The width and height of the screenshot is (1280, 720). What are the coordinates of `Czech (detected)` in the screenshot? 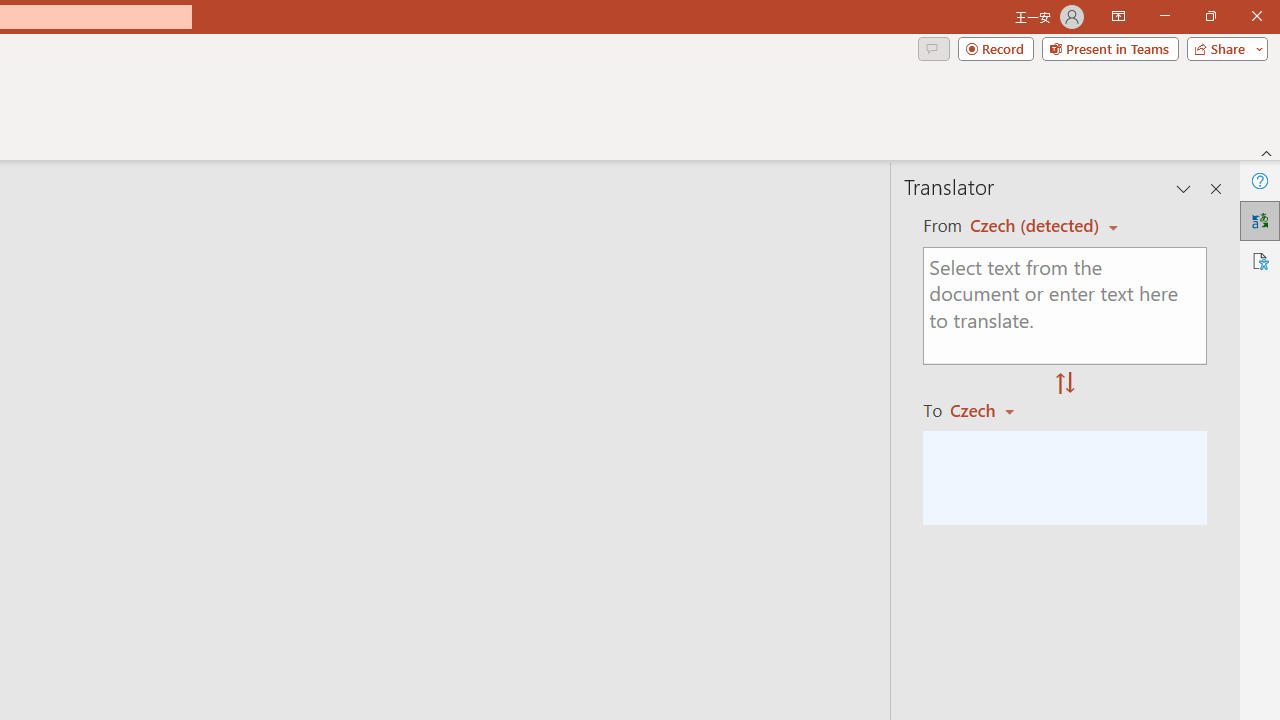 It's located at (1037, 226).